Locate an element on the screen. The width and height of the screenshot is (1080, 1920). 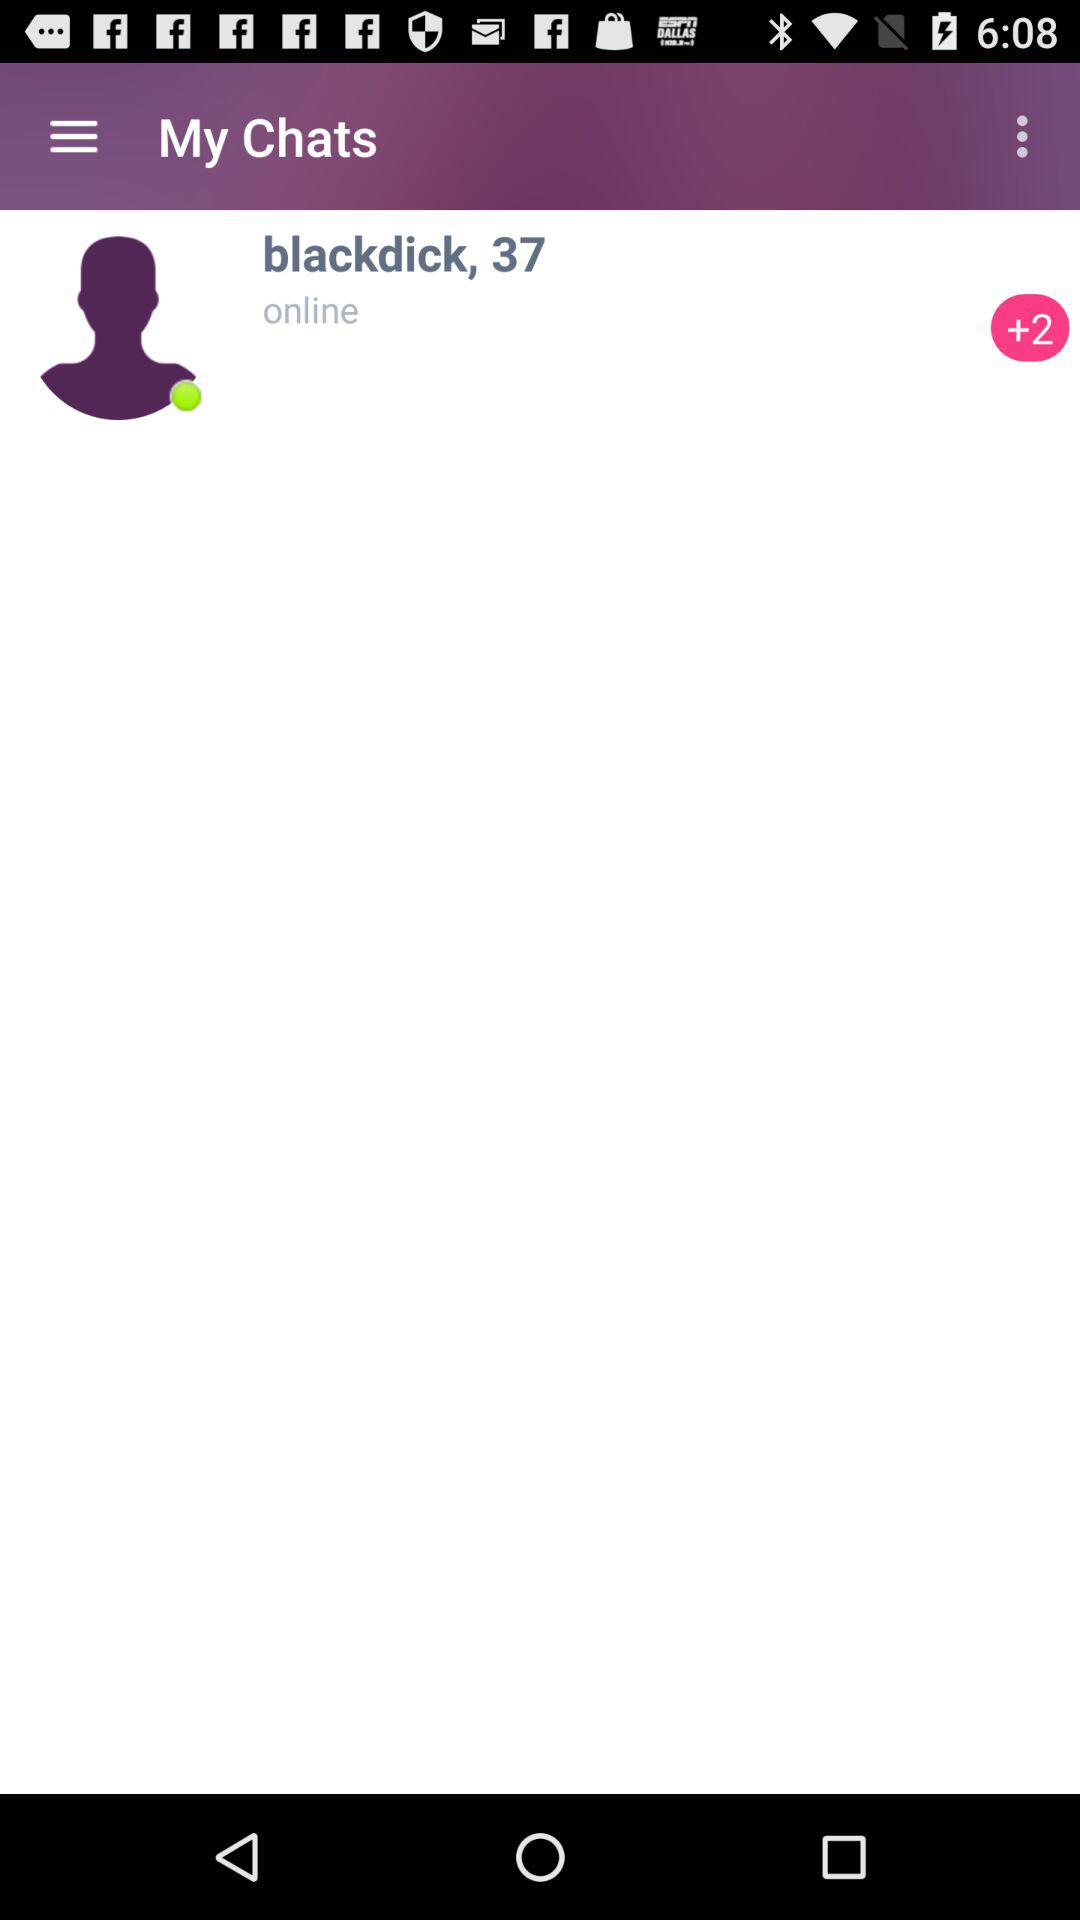
launch item to the left of +2 is located at coordinates (186, 396).